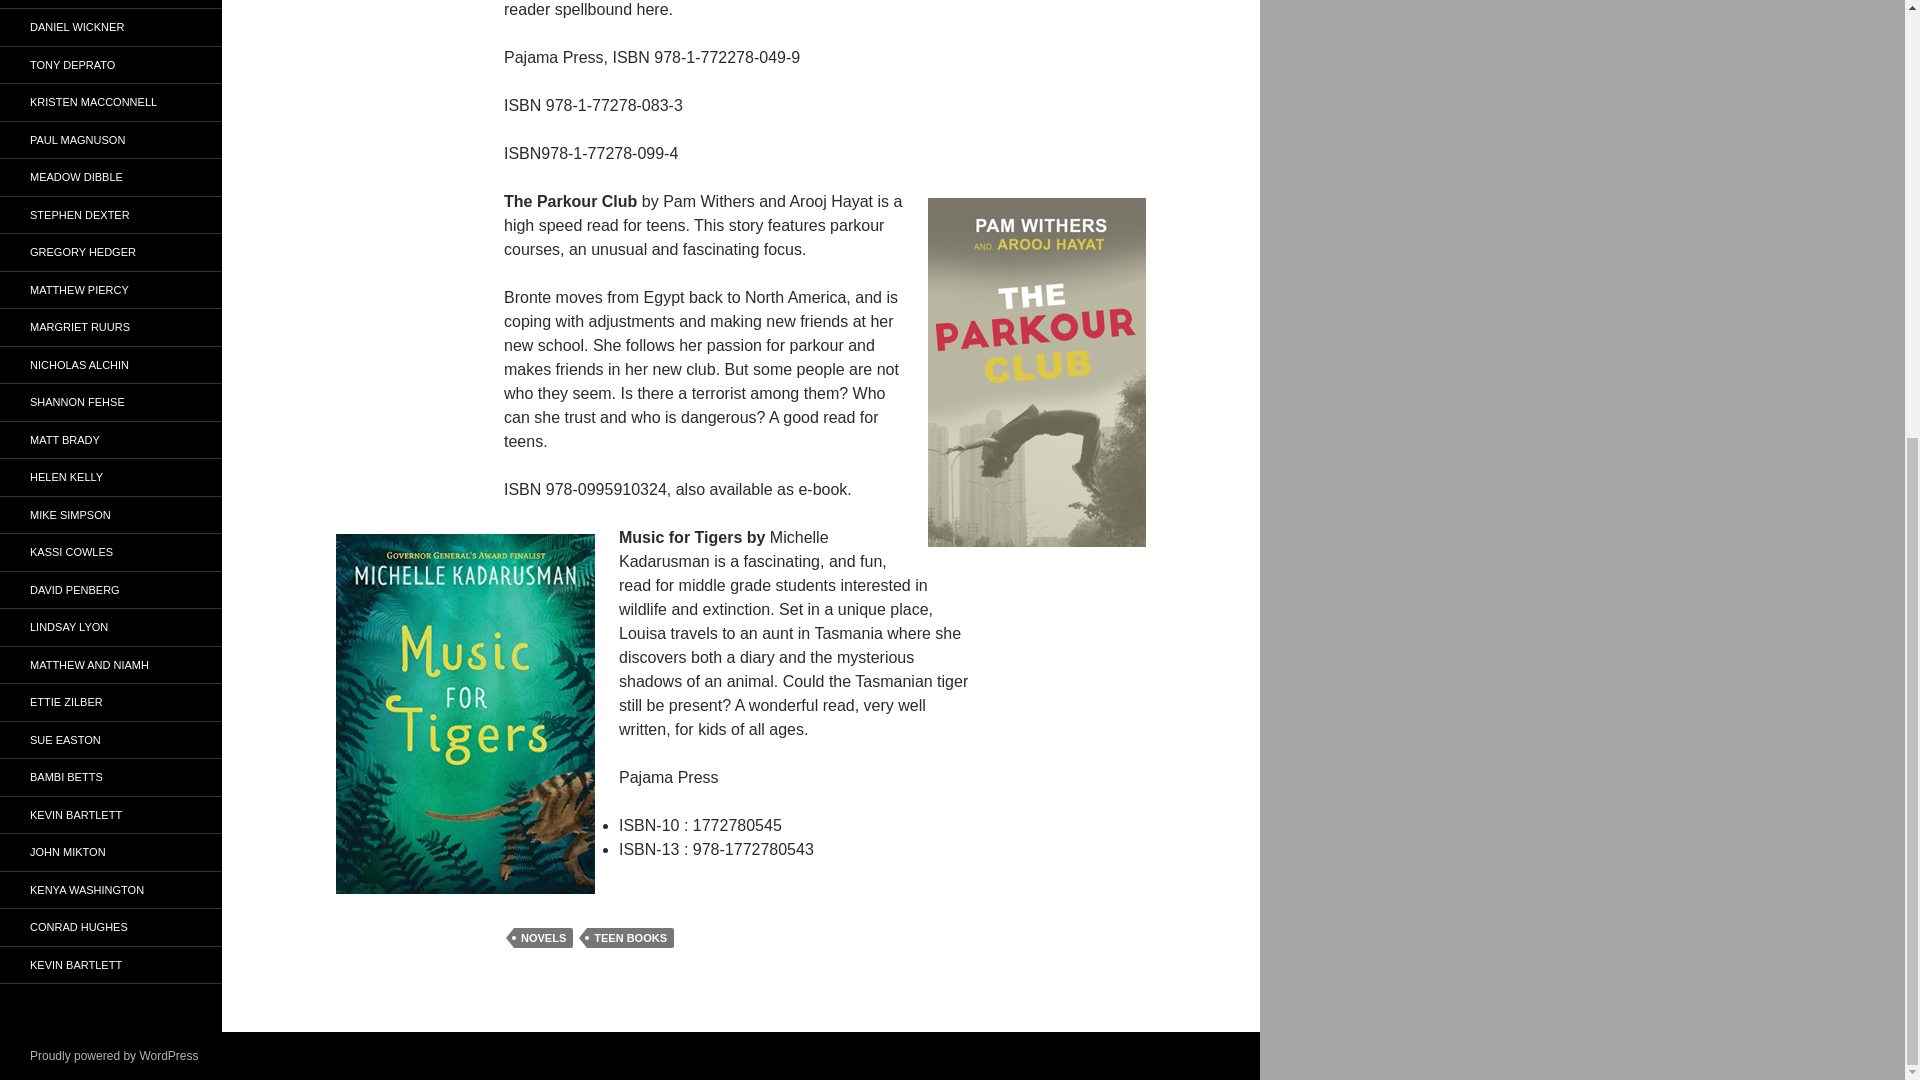 The width and height of the screenshot is (1920, 1080). I want to click on MARGRIET RUURS, so click(111, 326).